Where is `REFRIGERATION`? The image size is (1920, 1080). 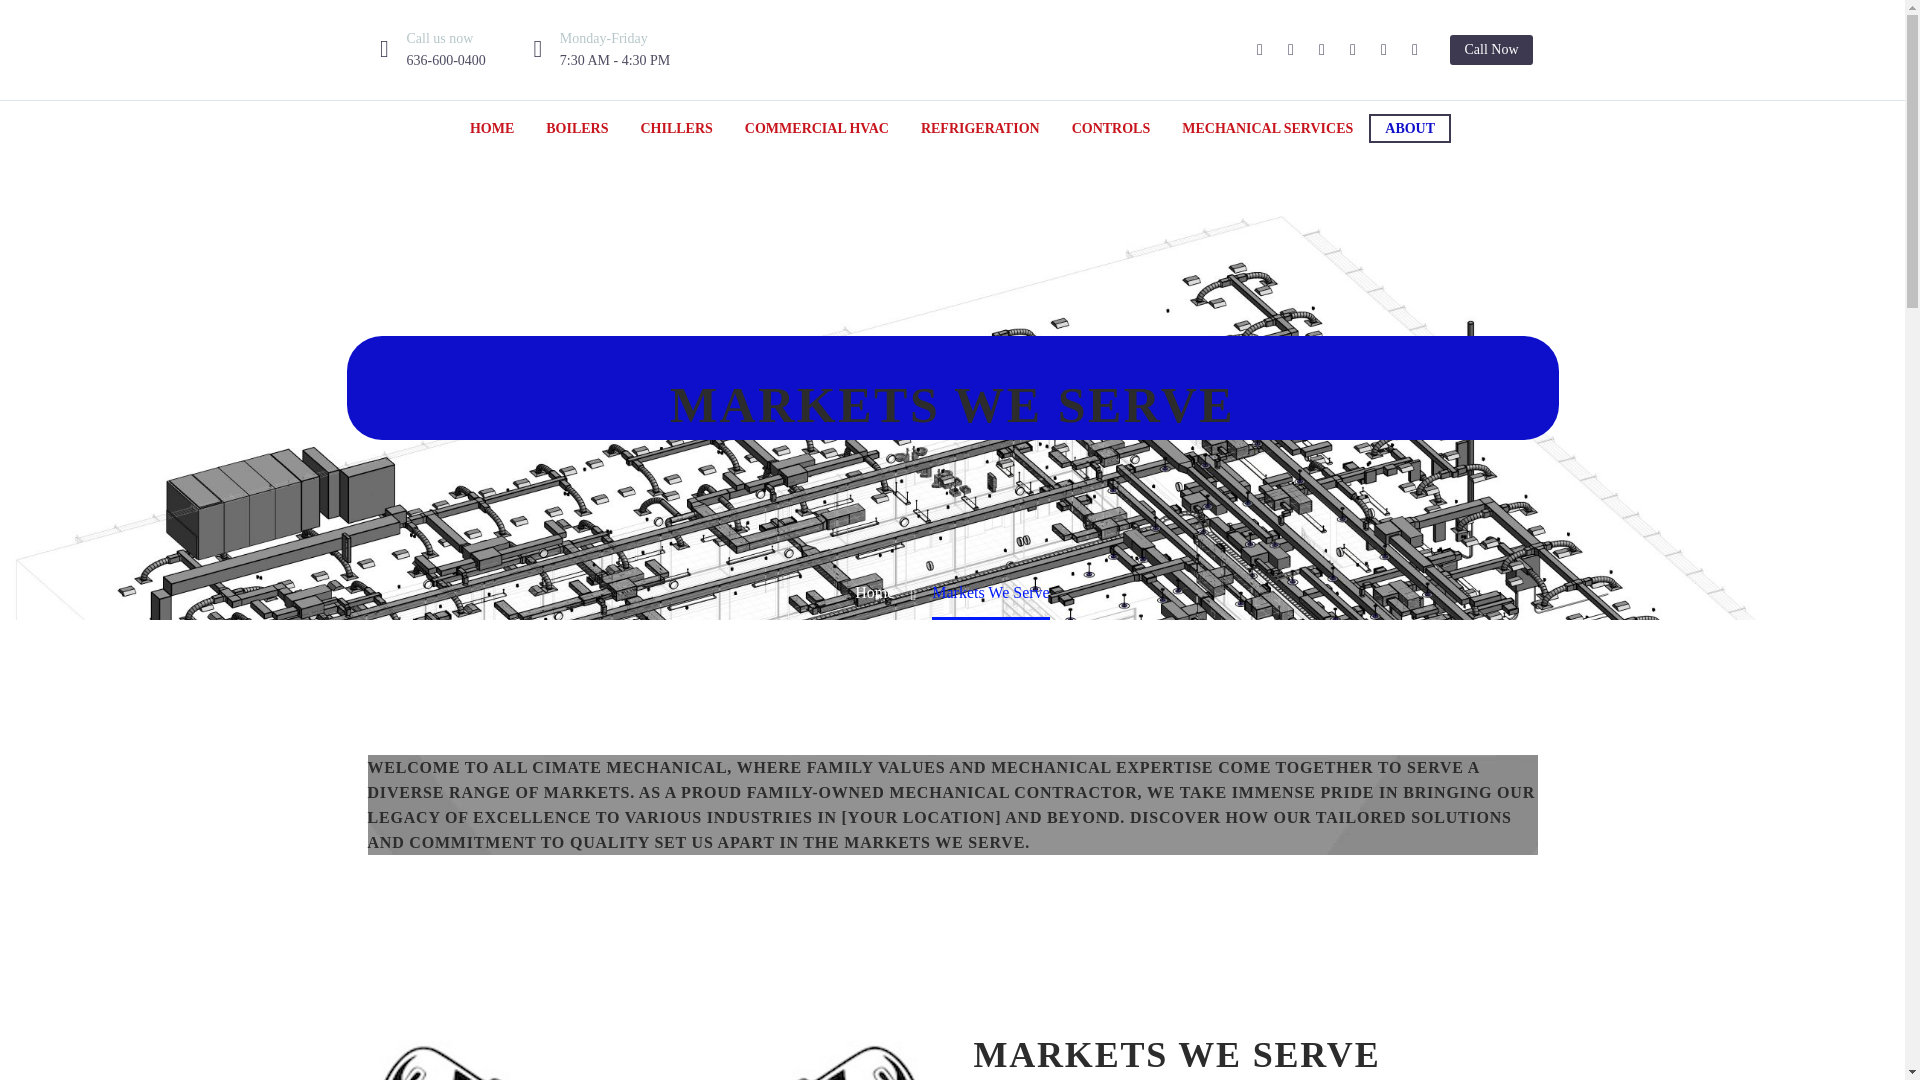 REFRIGERATION is located at coordinates (980, 128).